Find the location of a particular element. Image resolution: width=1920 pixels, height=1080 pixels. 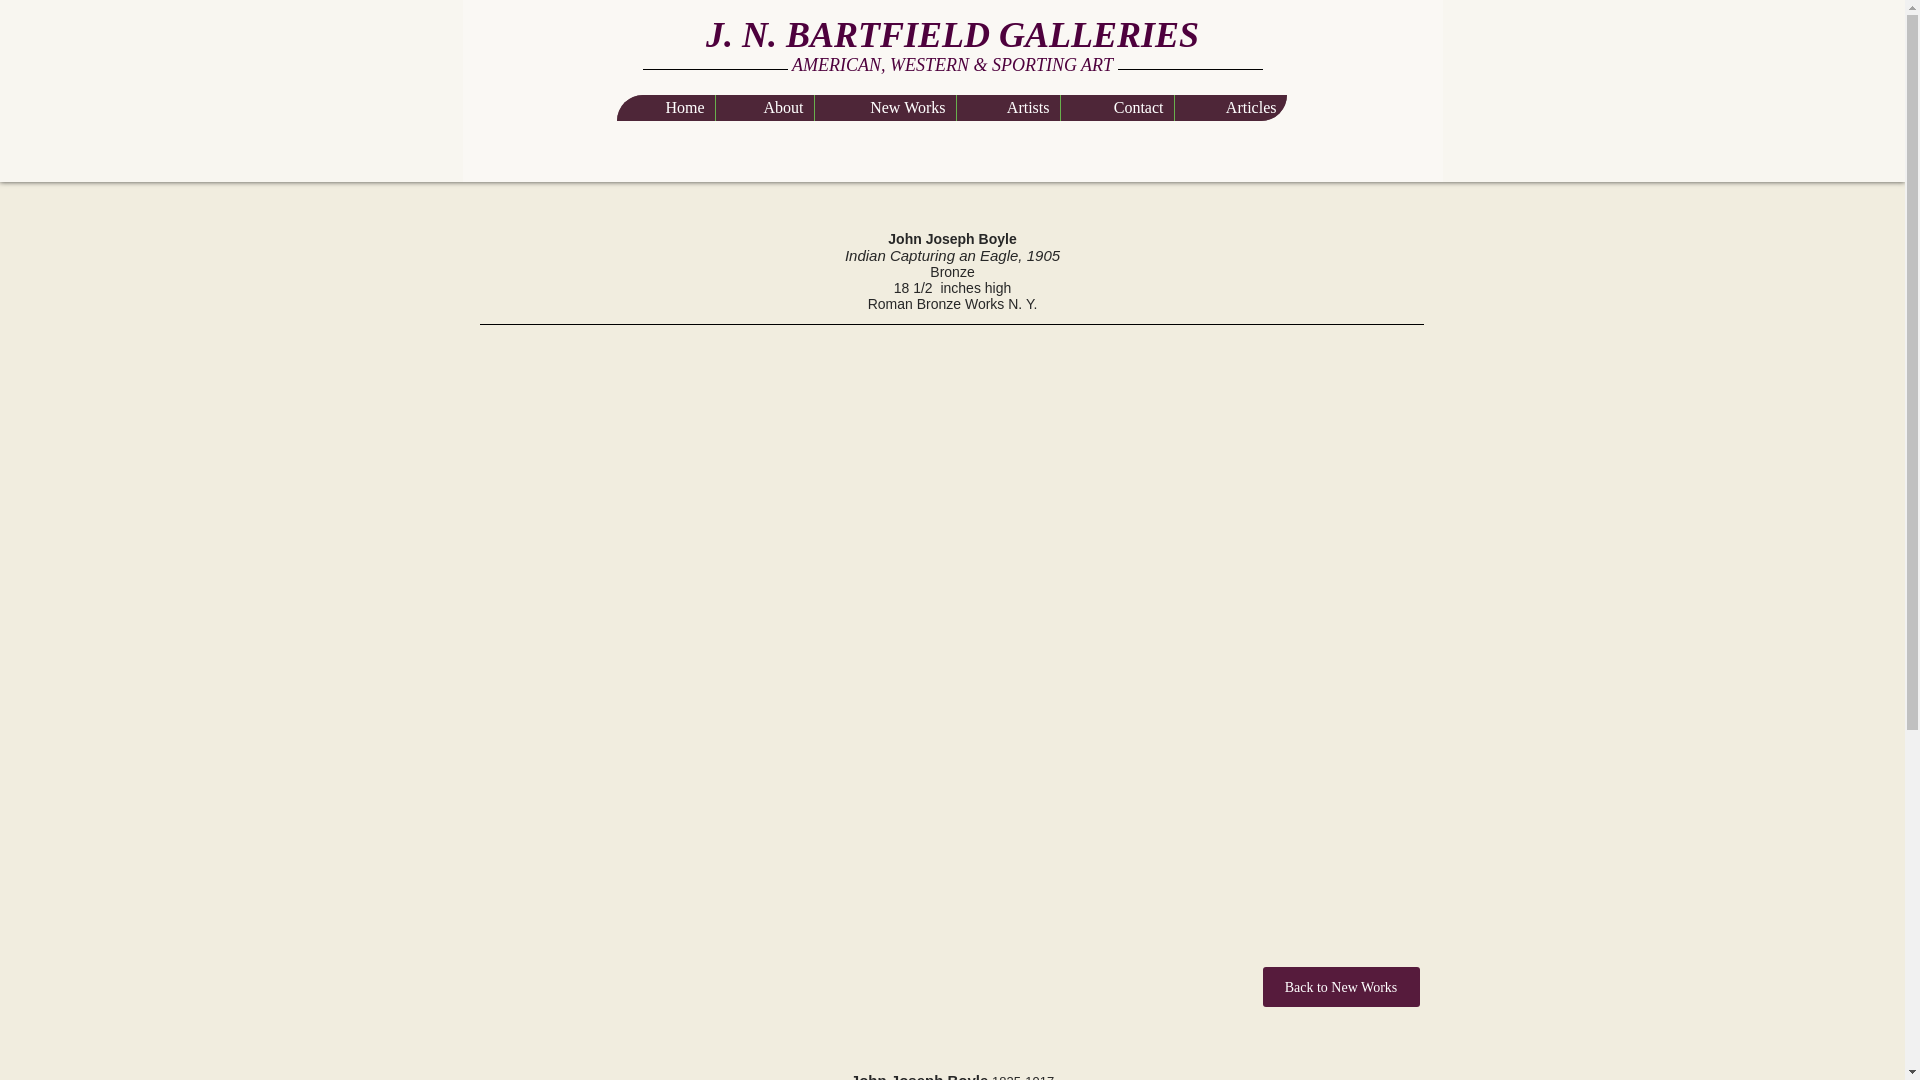

Articles is located at coordinates (1230, 108).